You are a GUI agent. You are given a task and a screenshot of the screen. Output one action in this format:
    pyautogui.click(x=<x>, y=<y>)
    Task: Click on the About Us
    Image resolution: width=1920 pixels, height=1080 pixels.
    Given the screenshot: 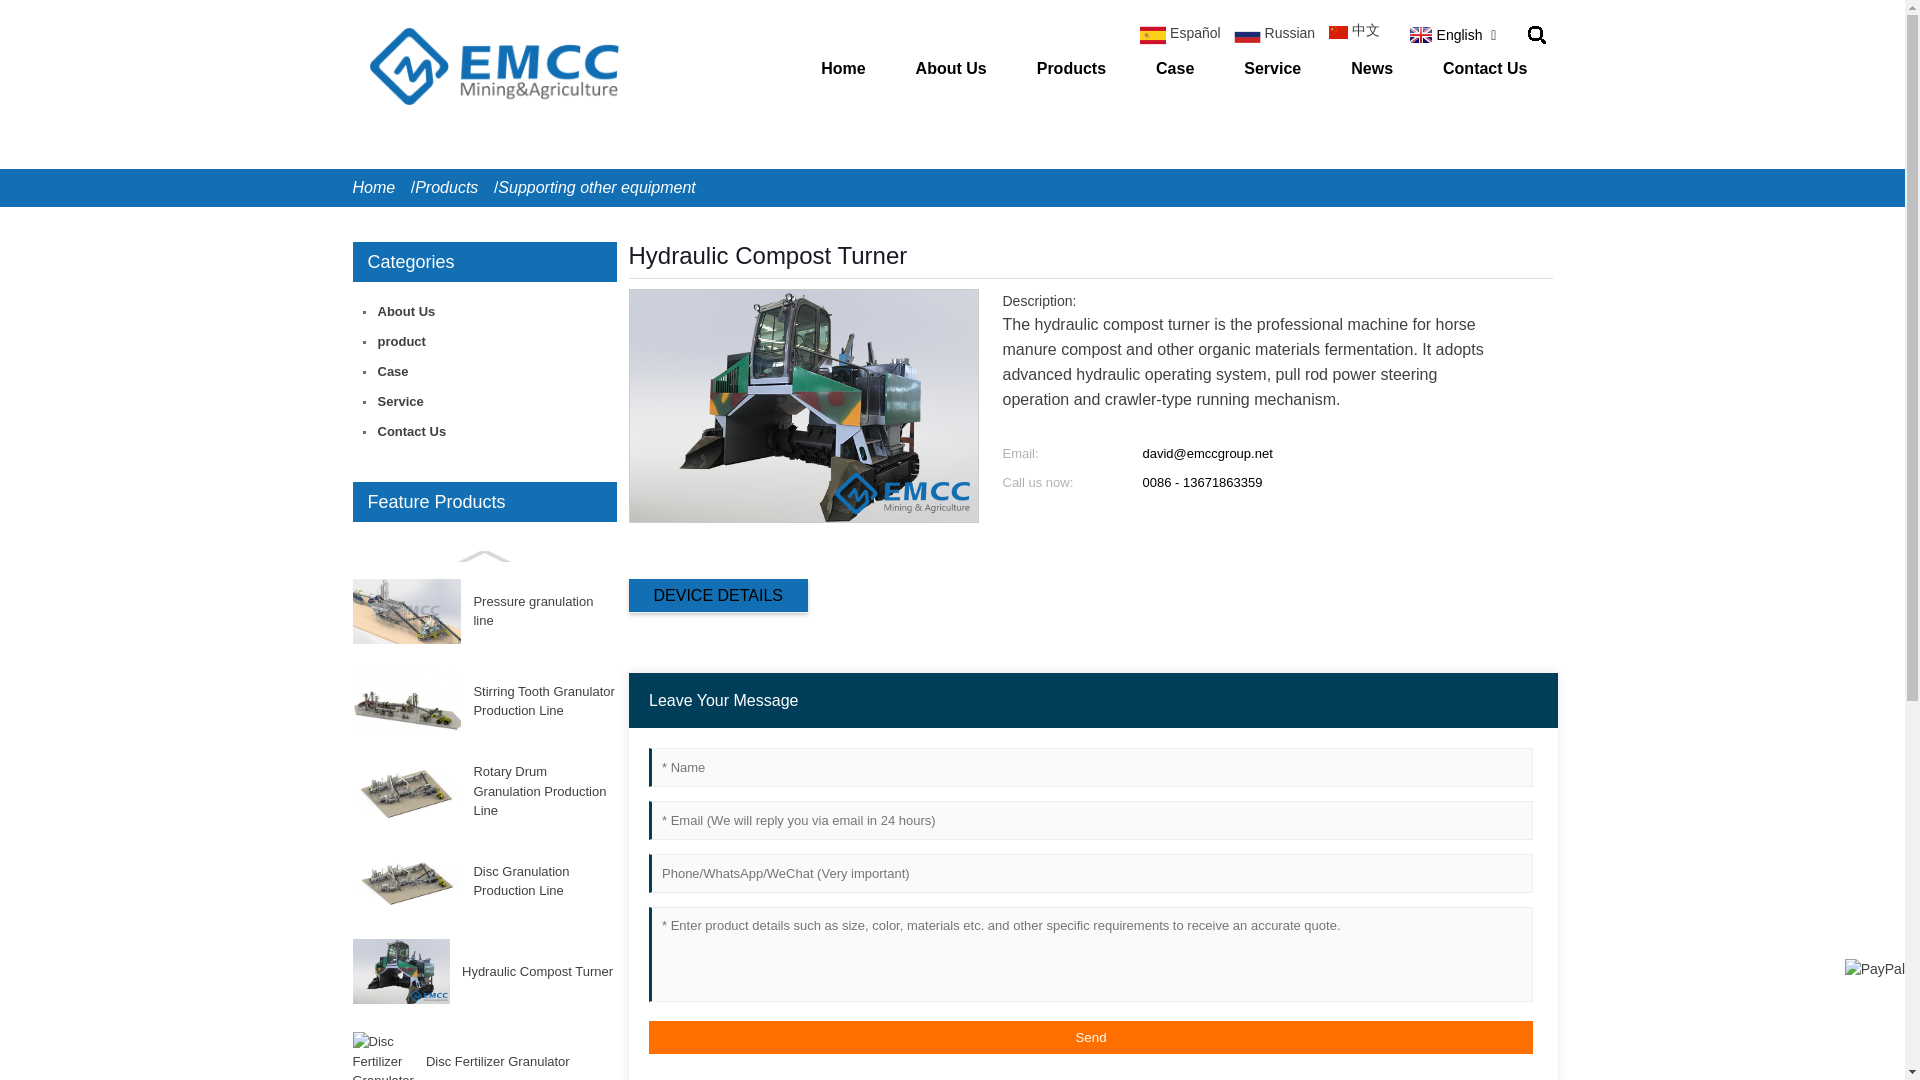 What is the action you would take?
    pyautogui.click(x=950, y=68)
    